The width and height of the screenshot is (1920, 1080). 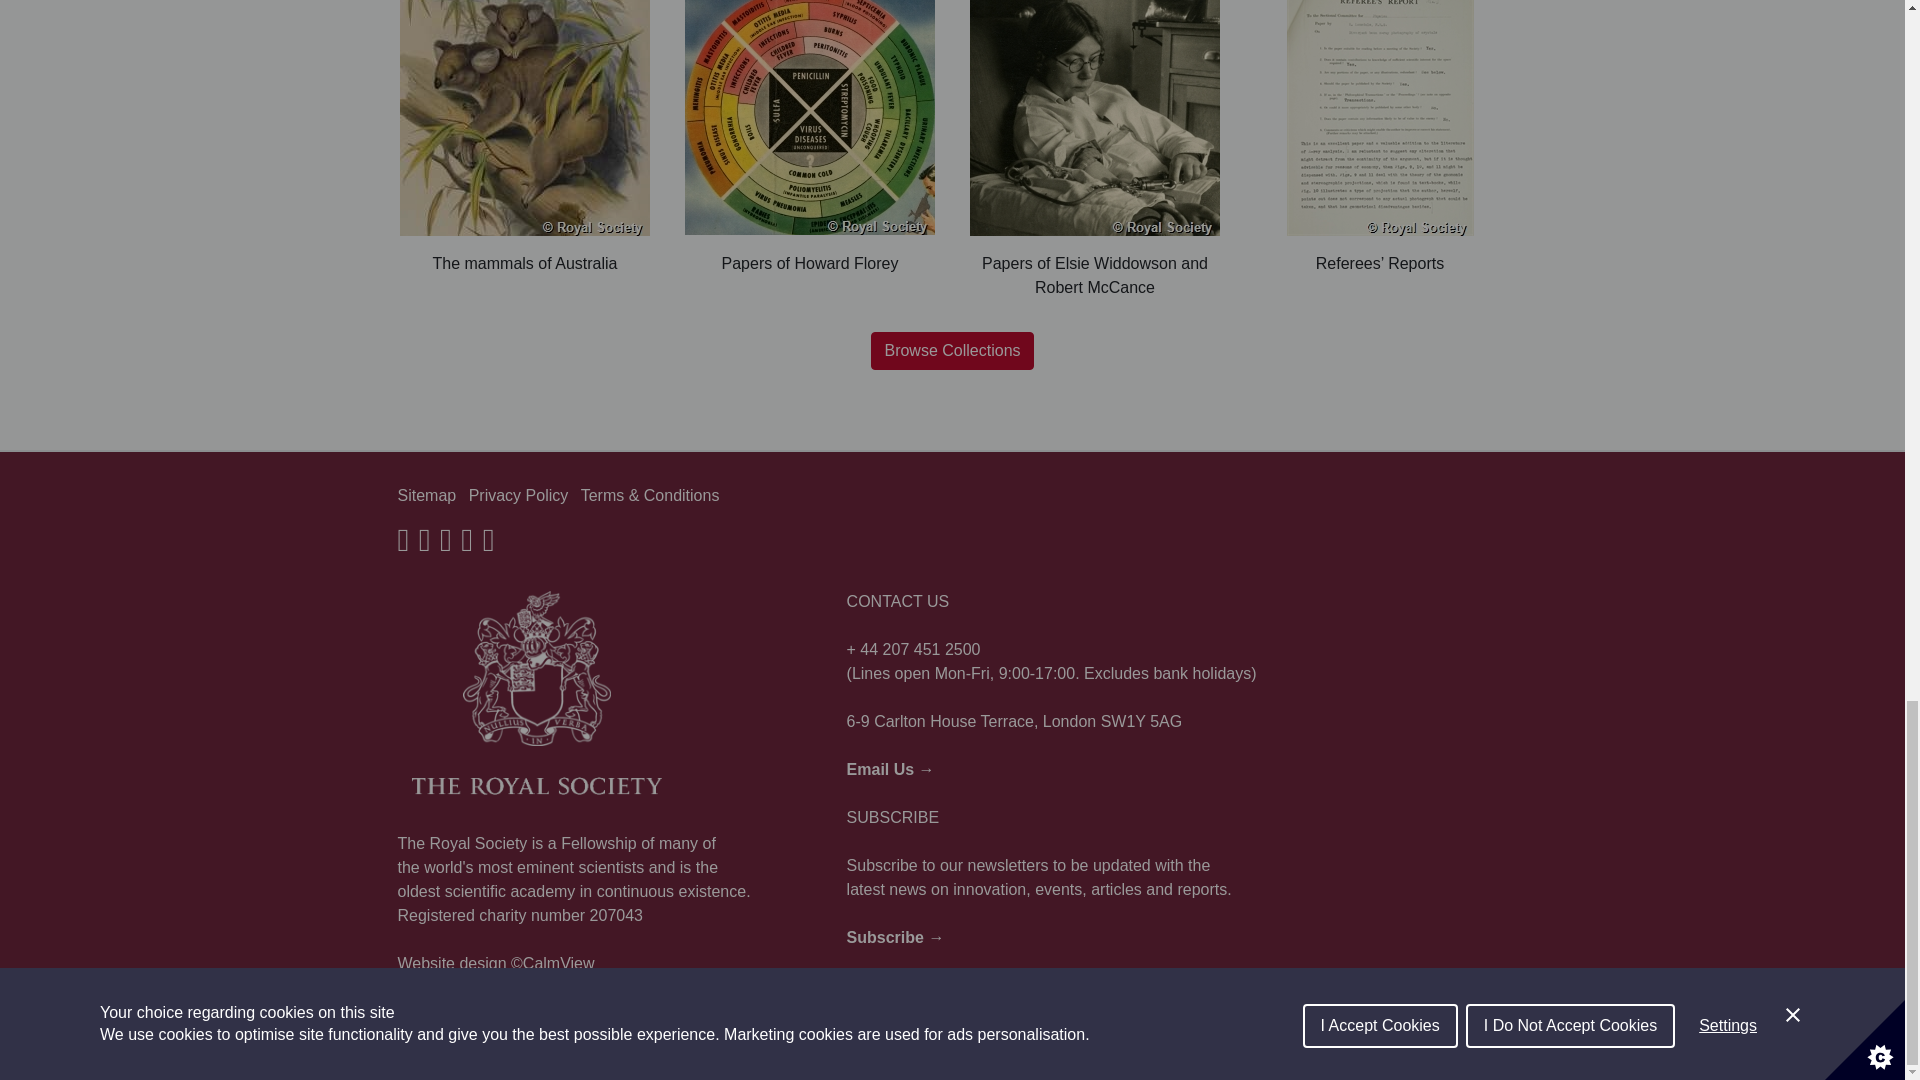 I want to click on The mammals of Australia, so click(x=524, y=138).